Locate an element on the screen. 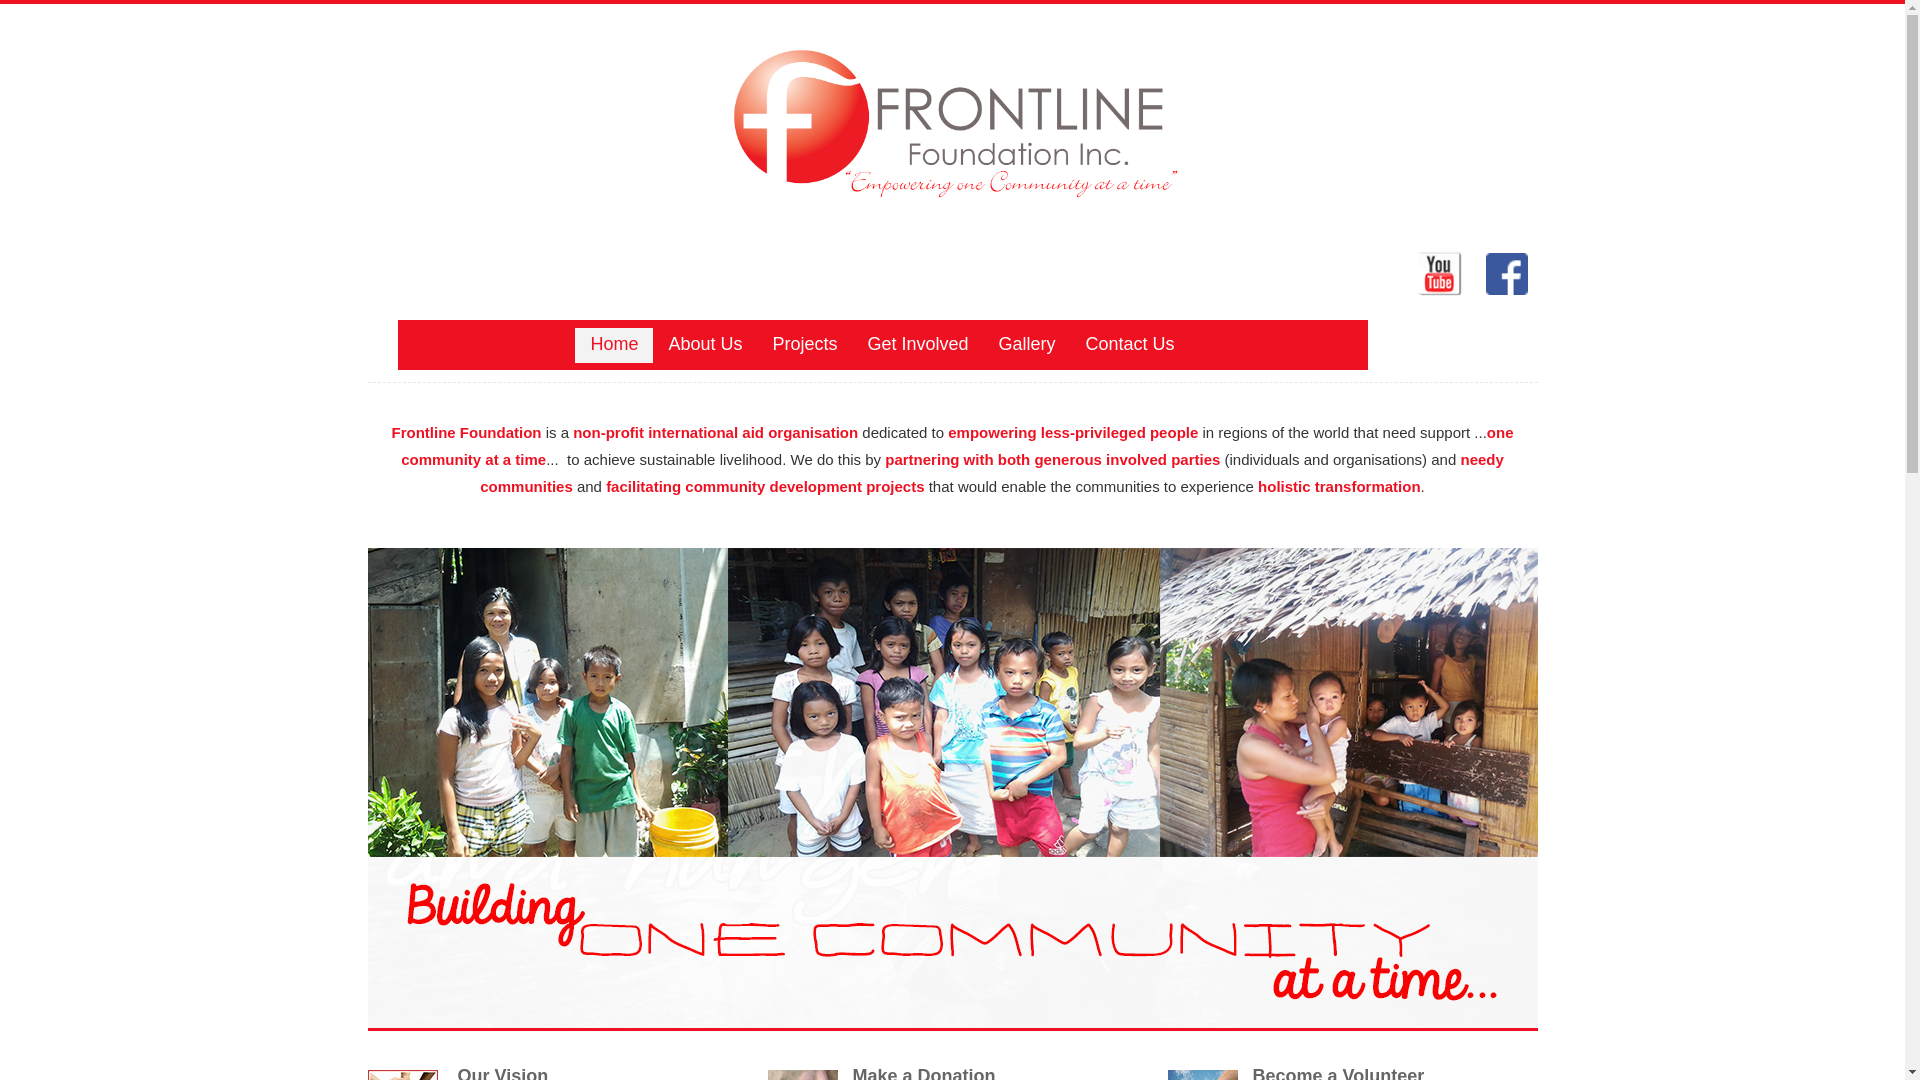 This screenshot has height=1080, width=1920. Gallery is located at coordinates (1027, 346).